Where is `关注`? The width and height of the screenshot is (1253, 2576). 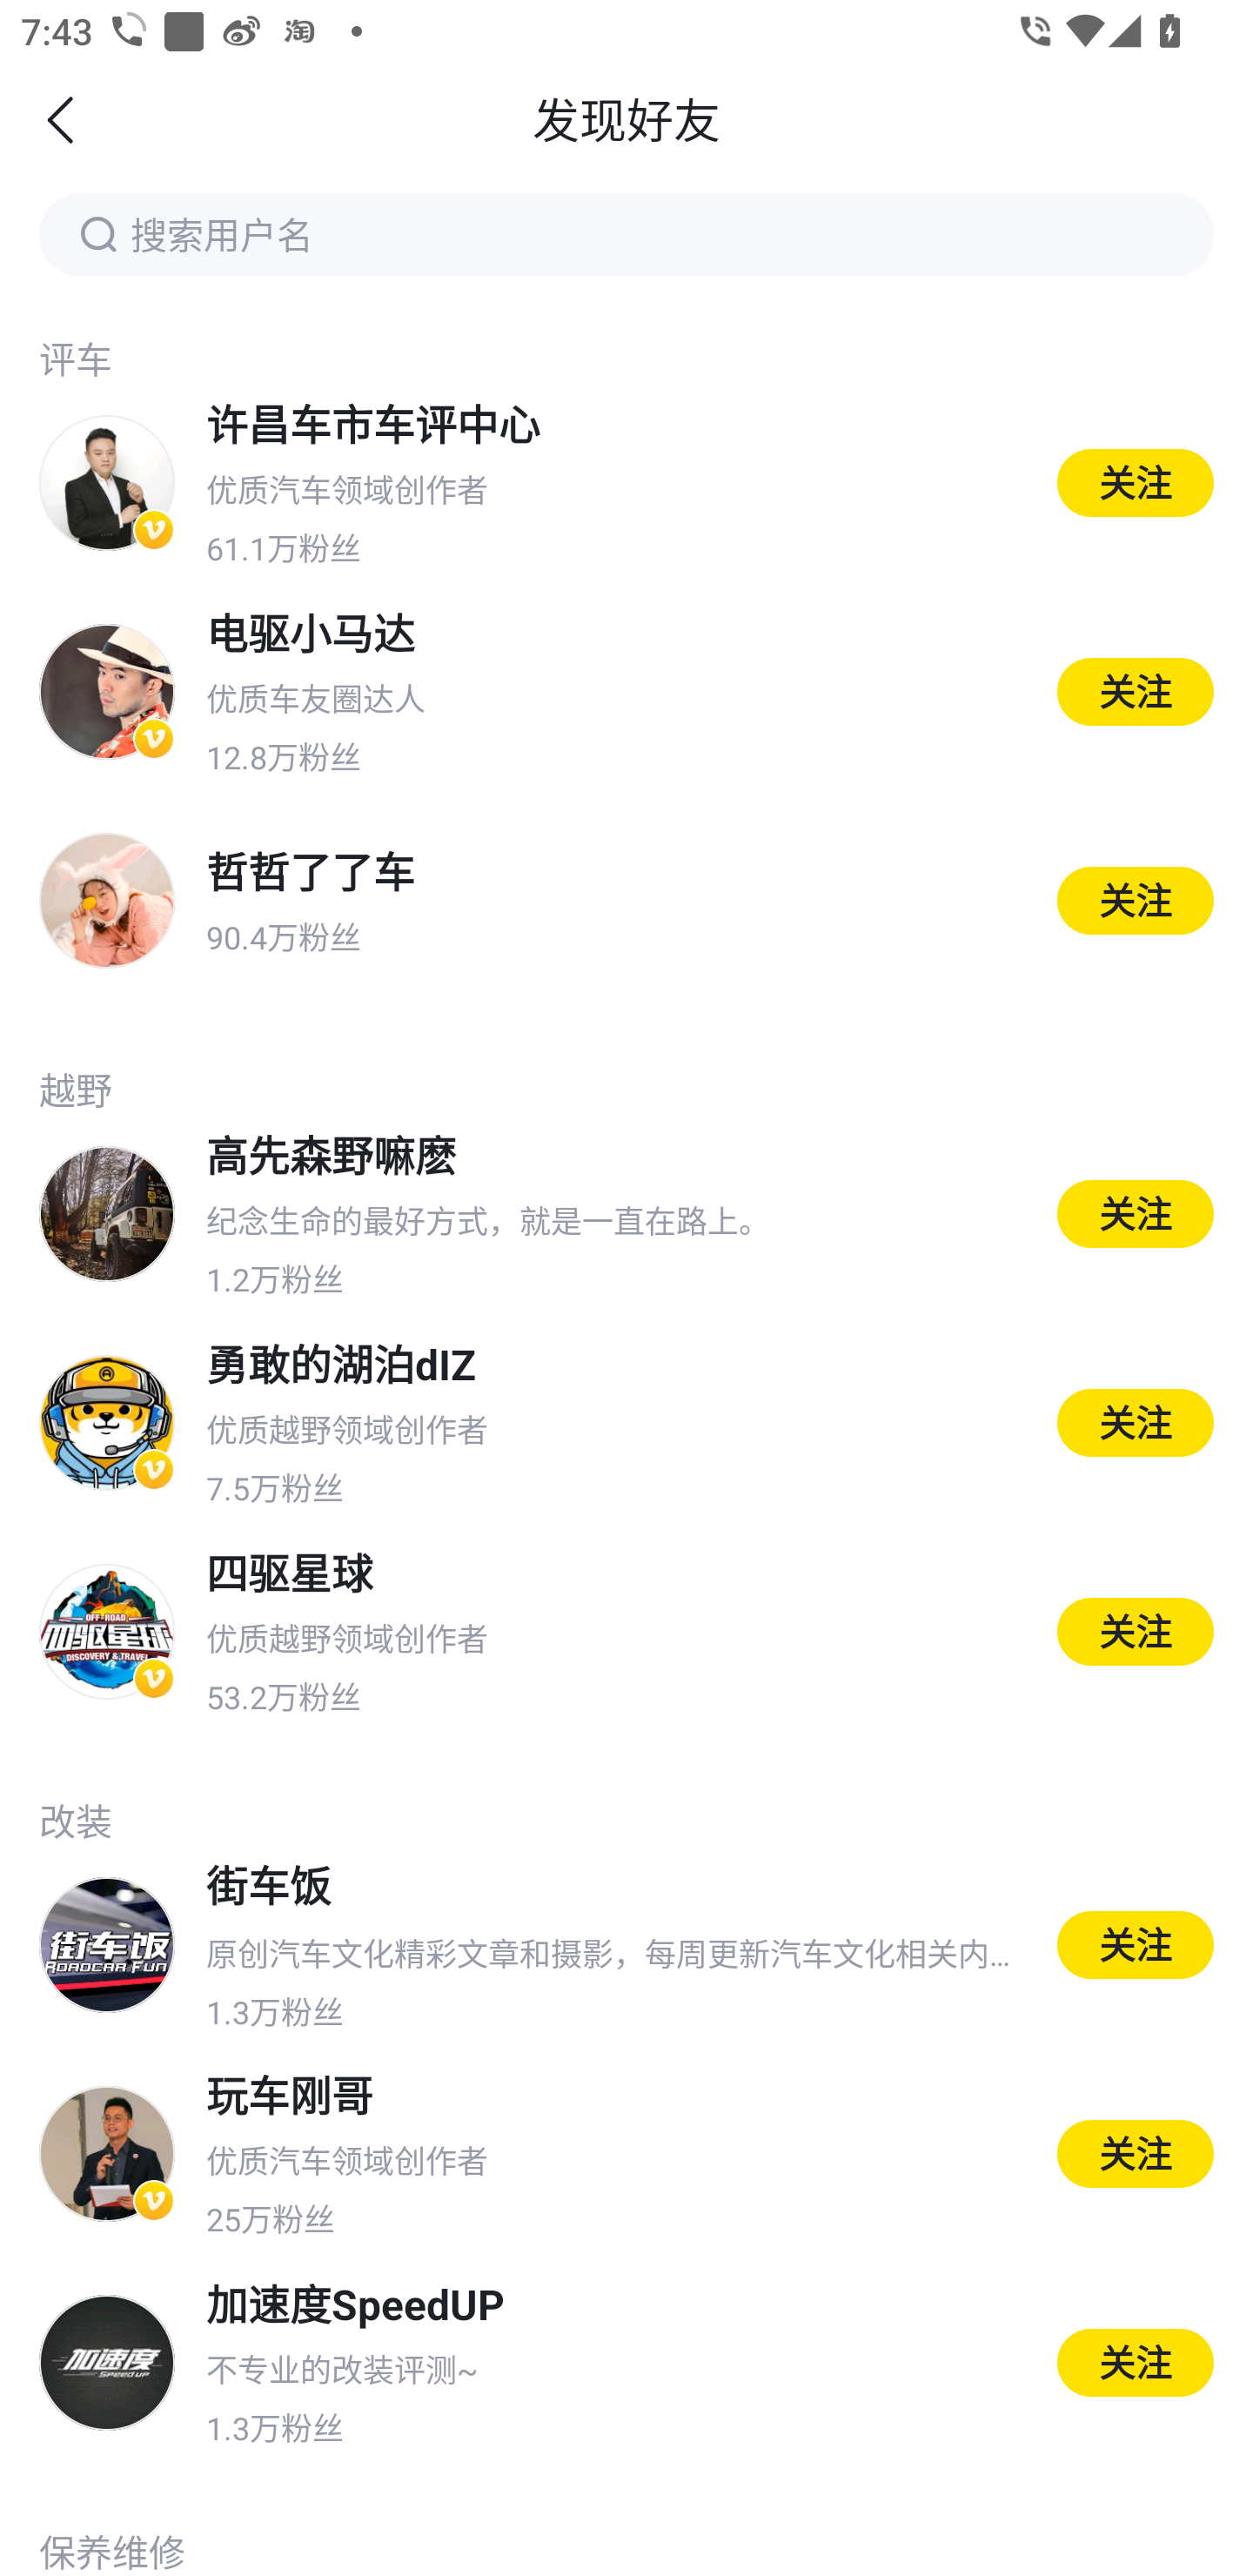
关注 is located at coordinates (1136, 1423).